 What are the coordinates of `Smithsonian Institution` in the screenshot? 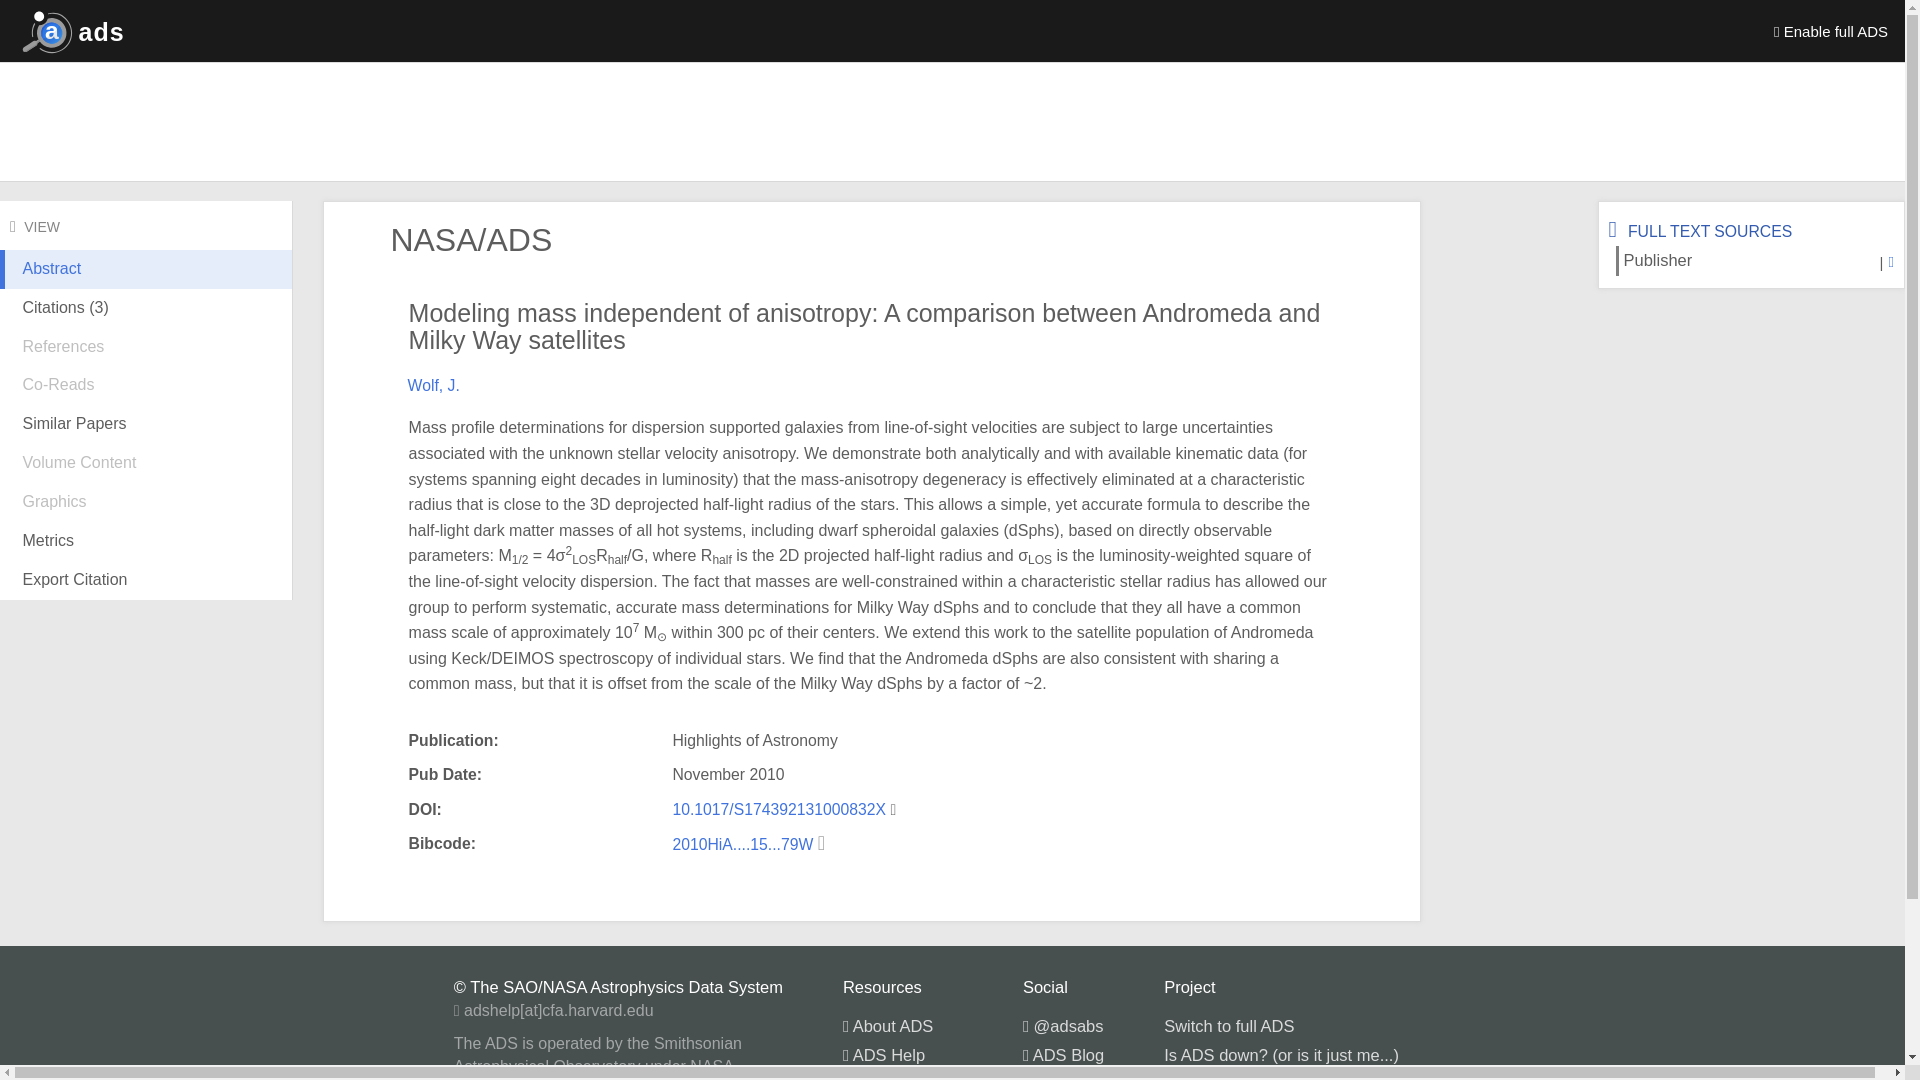 It's located at (1246, 1077).